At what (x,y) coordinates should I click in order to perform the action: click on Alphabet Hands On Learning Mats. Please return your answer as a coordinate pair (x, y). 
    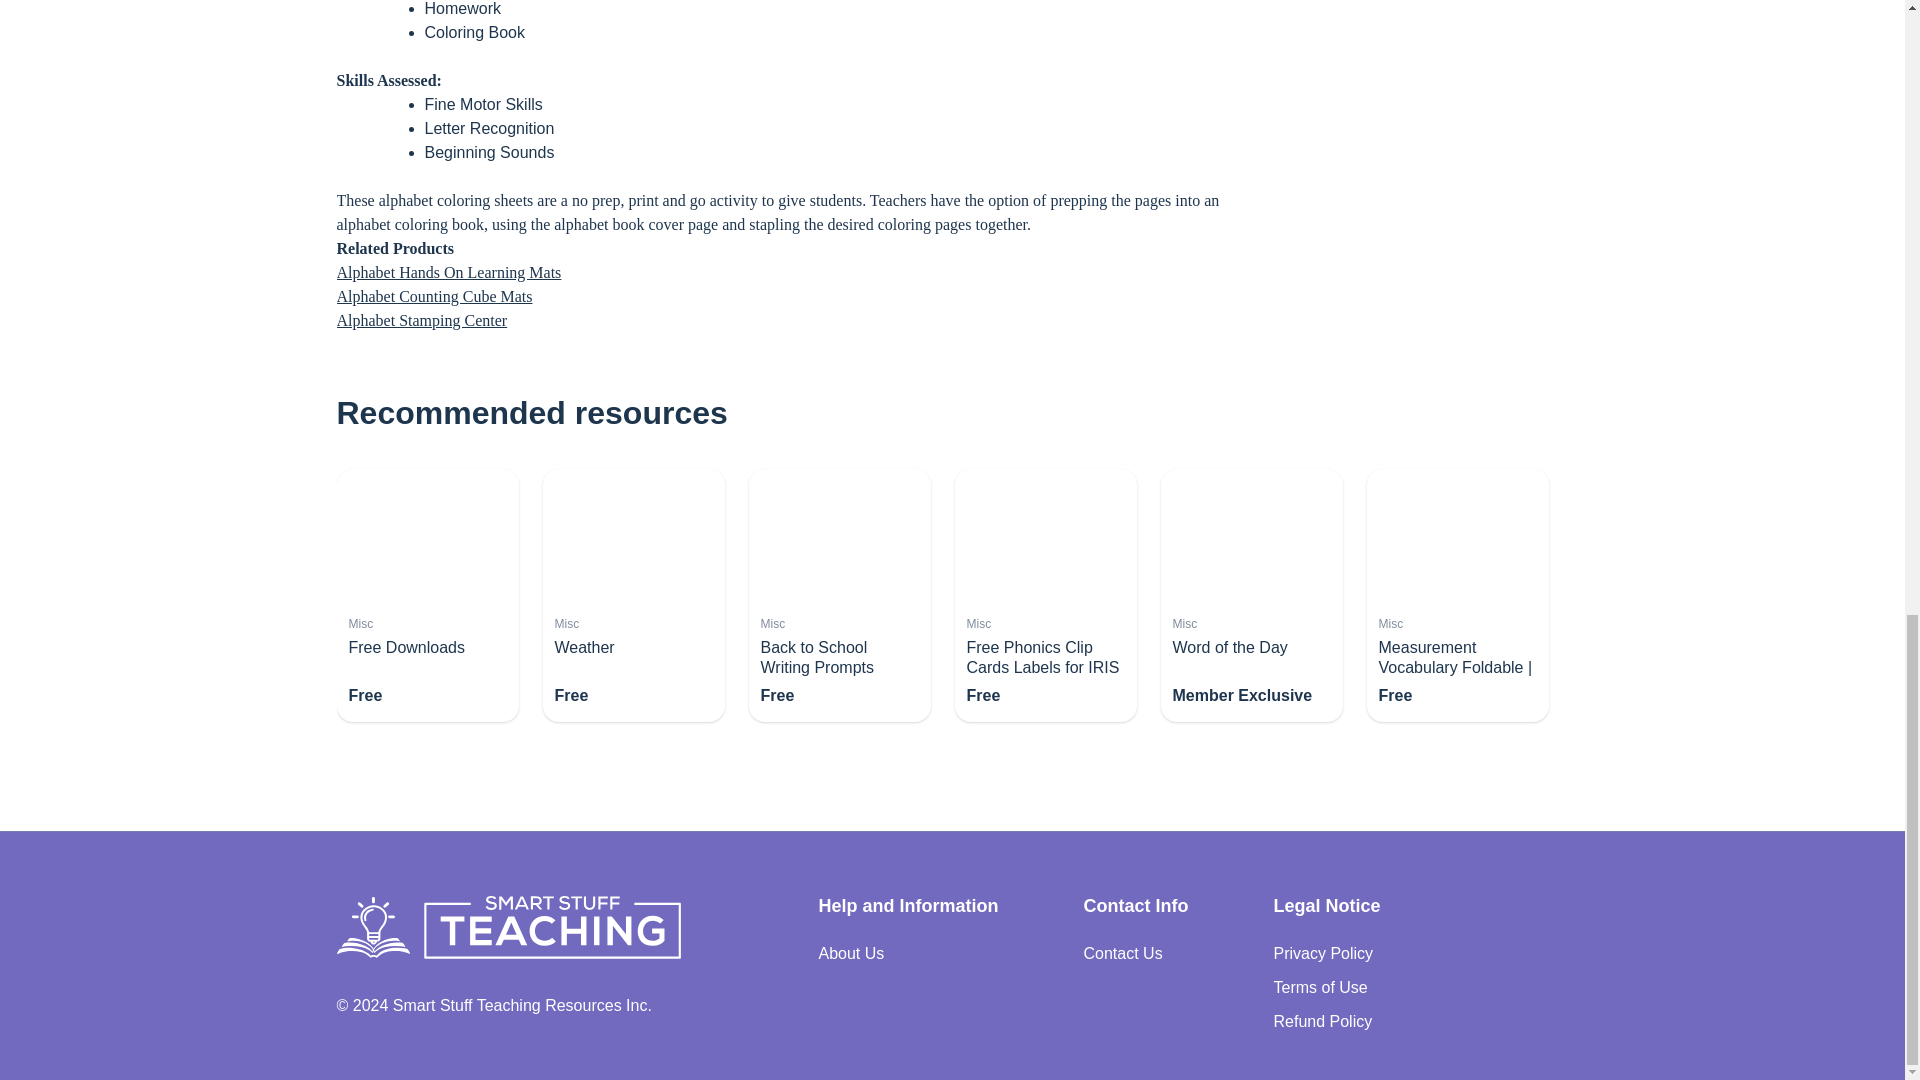
    Looking at the image, I should click on (448, 272).